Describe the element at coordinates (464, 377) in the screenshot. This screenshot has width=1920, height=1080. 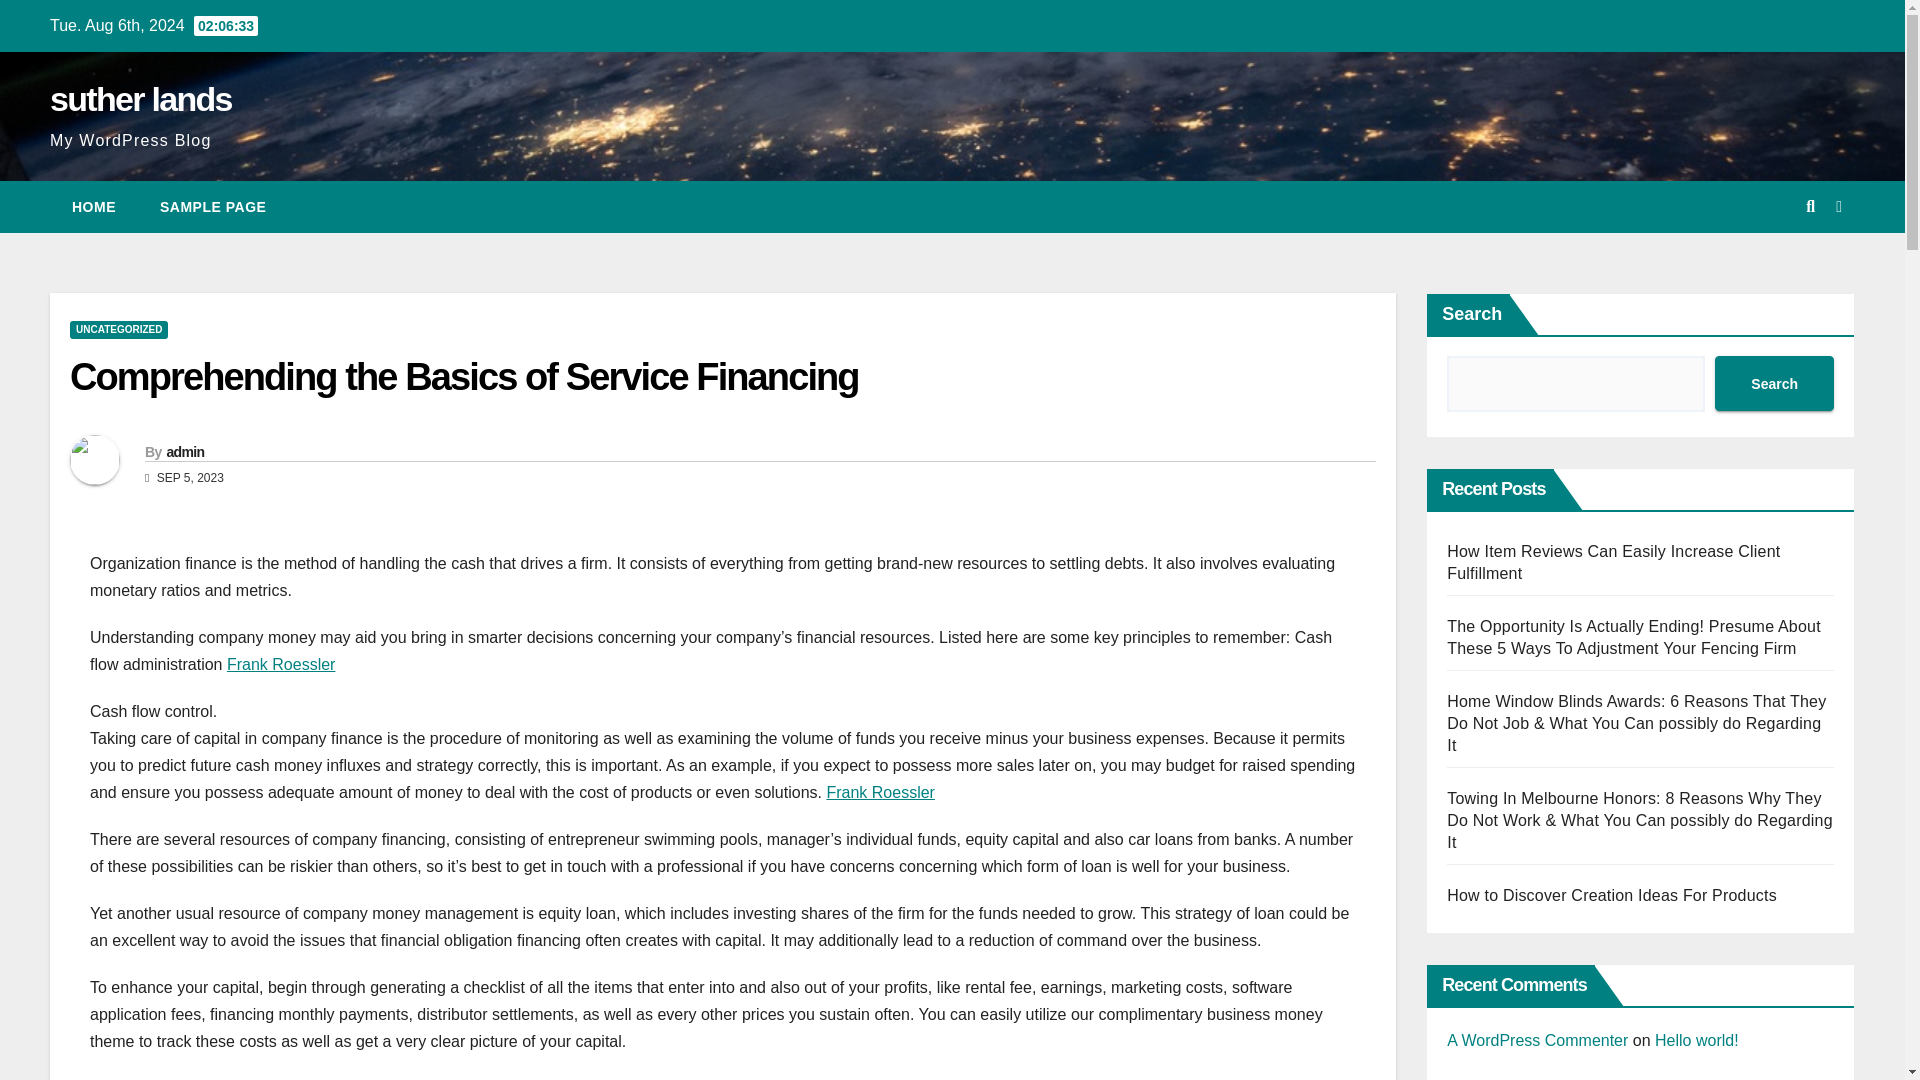
I see `Permalink to: Comprehending the Basics of Service Financing` at that location.